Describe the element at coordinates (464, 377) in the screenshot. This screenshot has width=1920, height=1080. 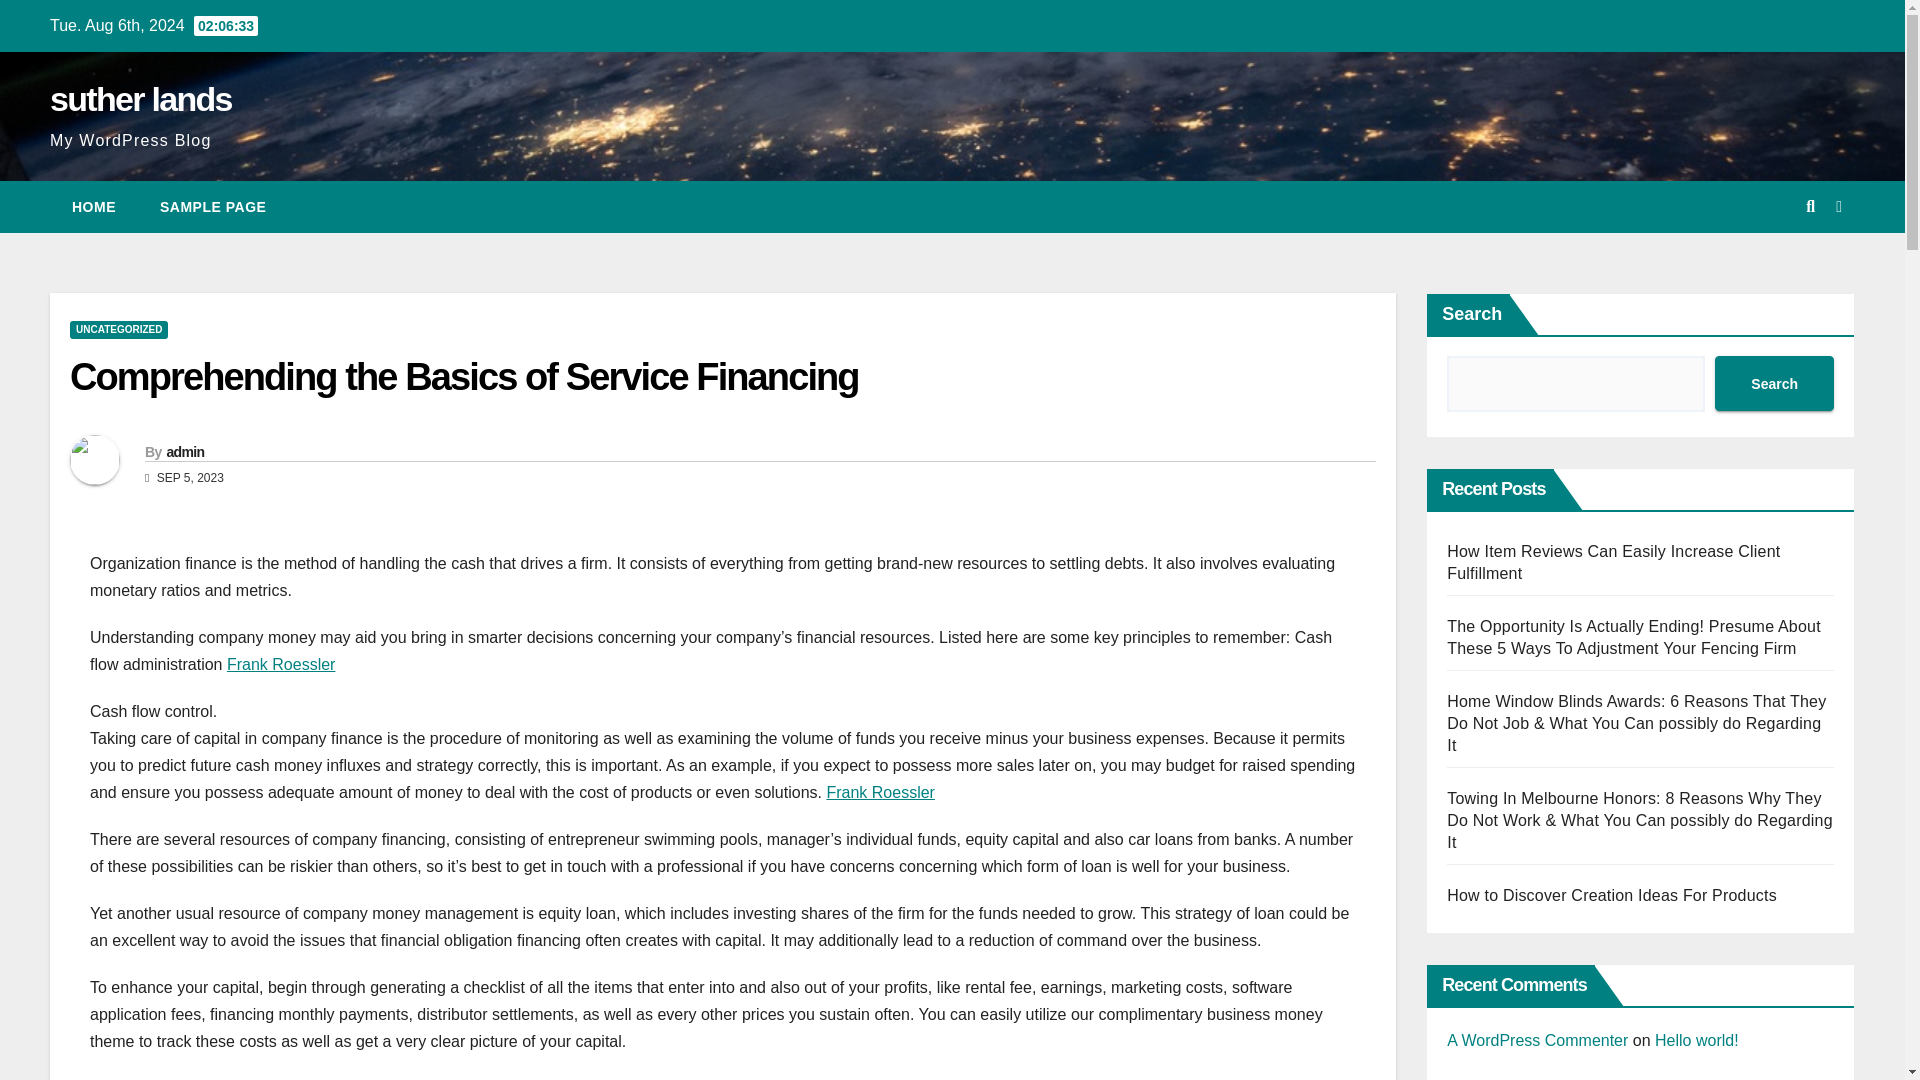
I see `Permalink to: Comprehending the Basics of Service Financing` at that location.